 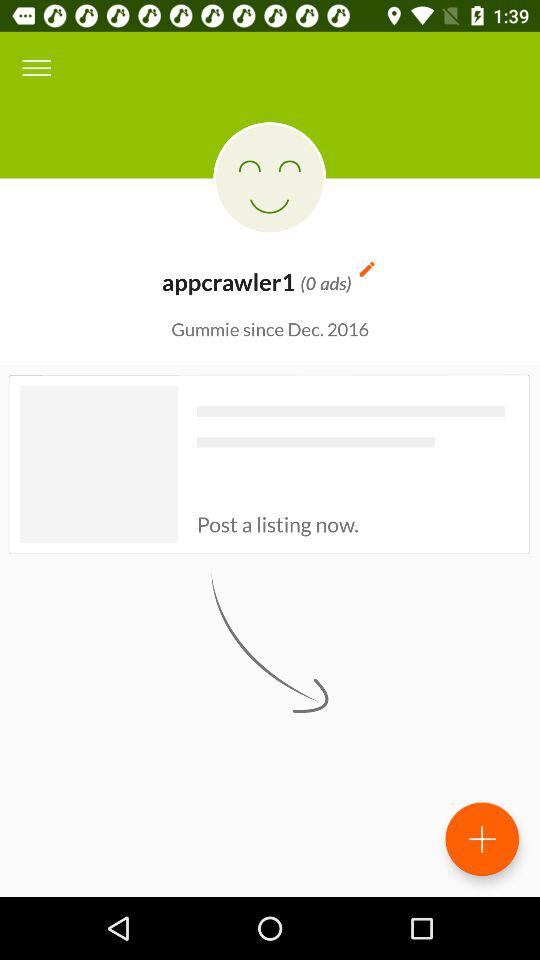 I want to click on click item at the top right corner, so click(x=366, y=268).